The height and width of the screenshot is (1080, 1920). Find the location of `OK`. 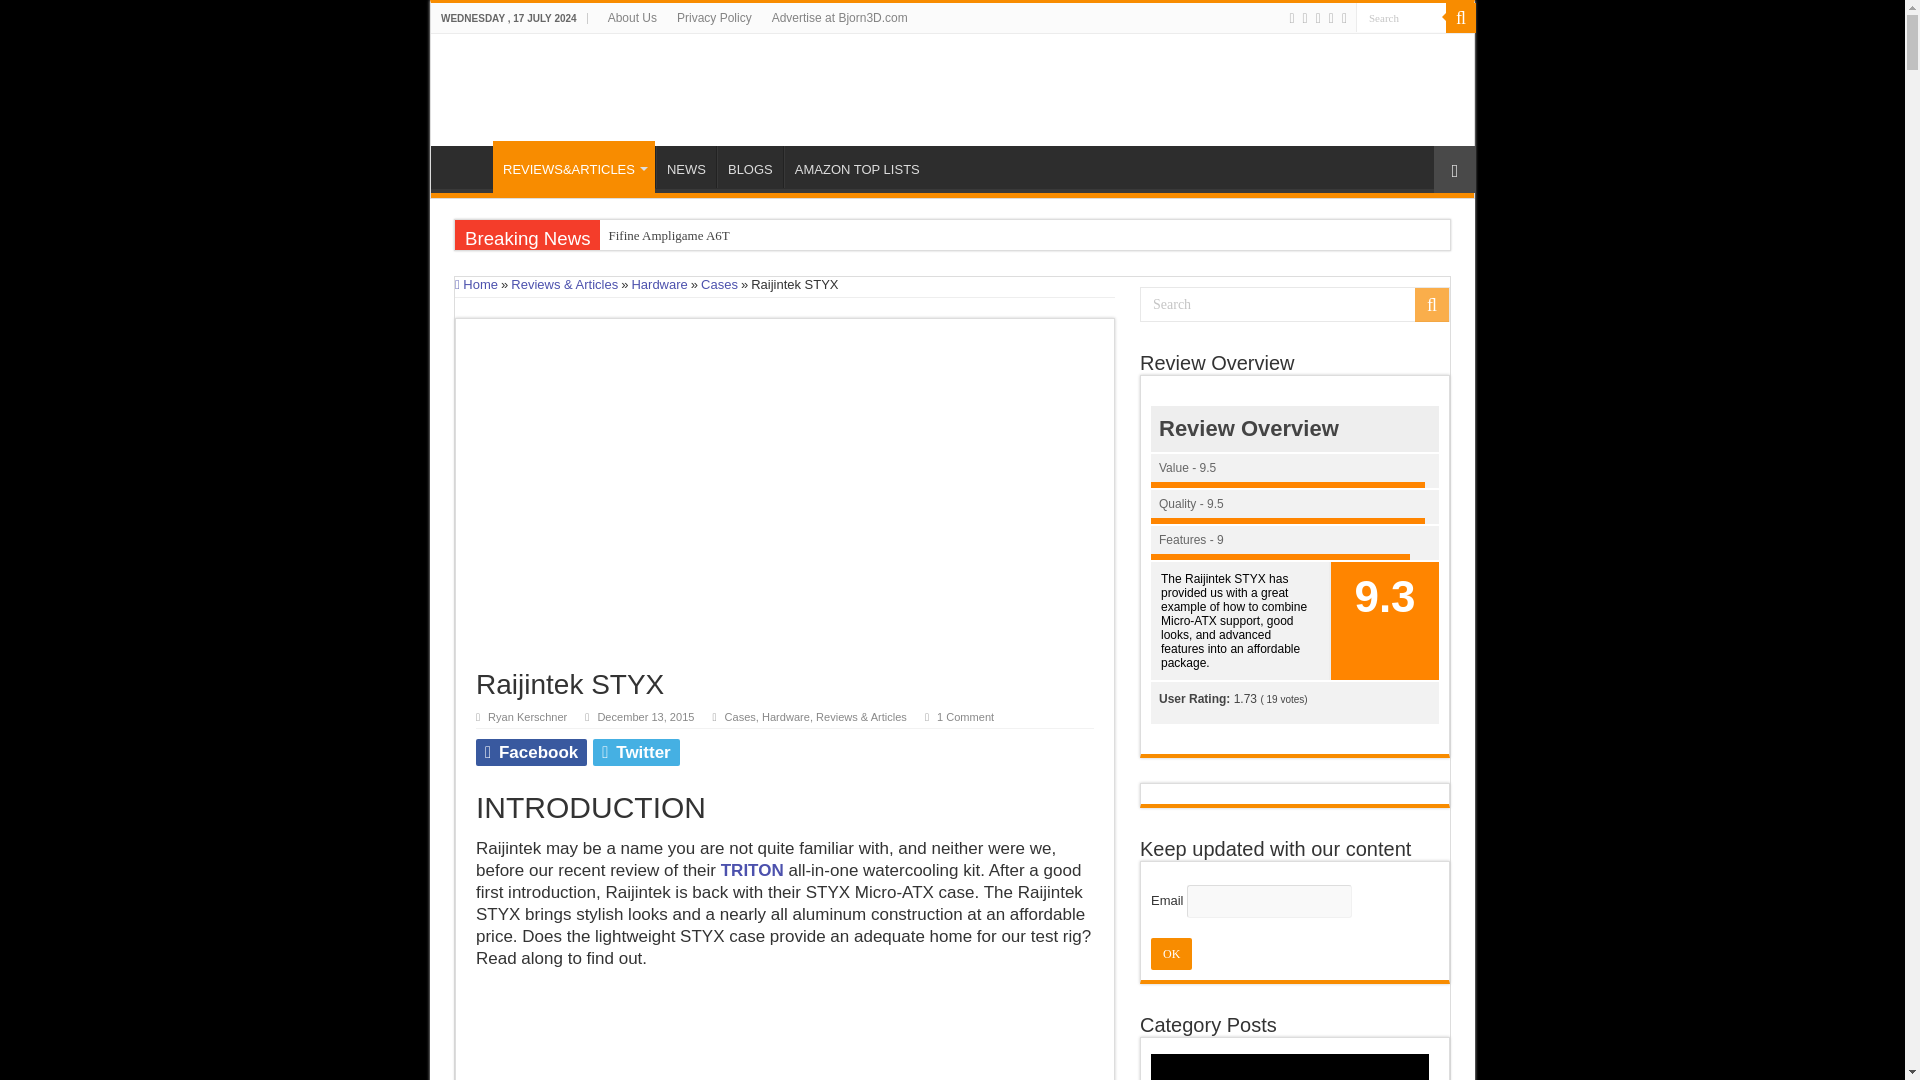

OK is located at coordinates (1171, 954).